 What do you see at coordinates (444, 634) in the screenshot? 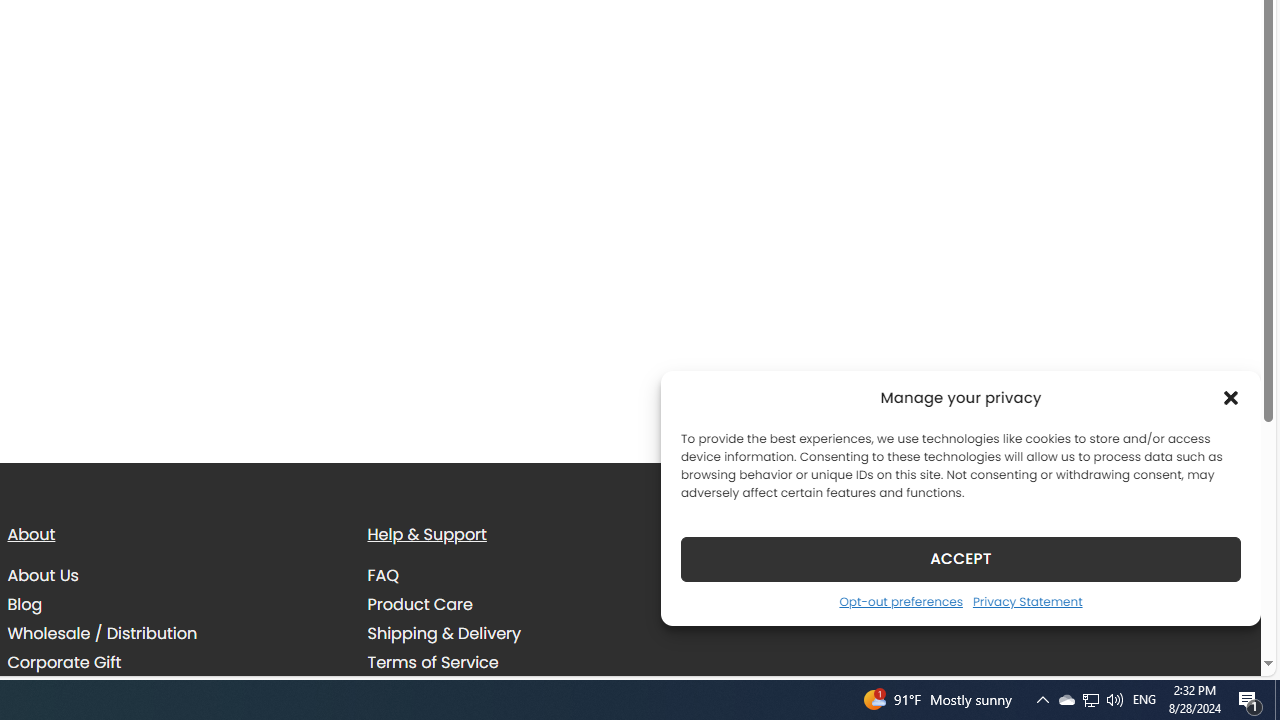
I see `Shipping & Delivery` at bounding box center [444, 634].